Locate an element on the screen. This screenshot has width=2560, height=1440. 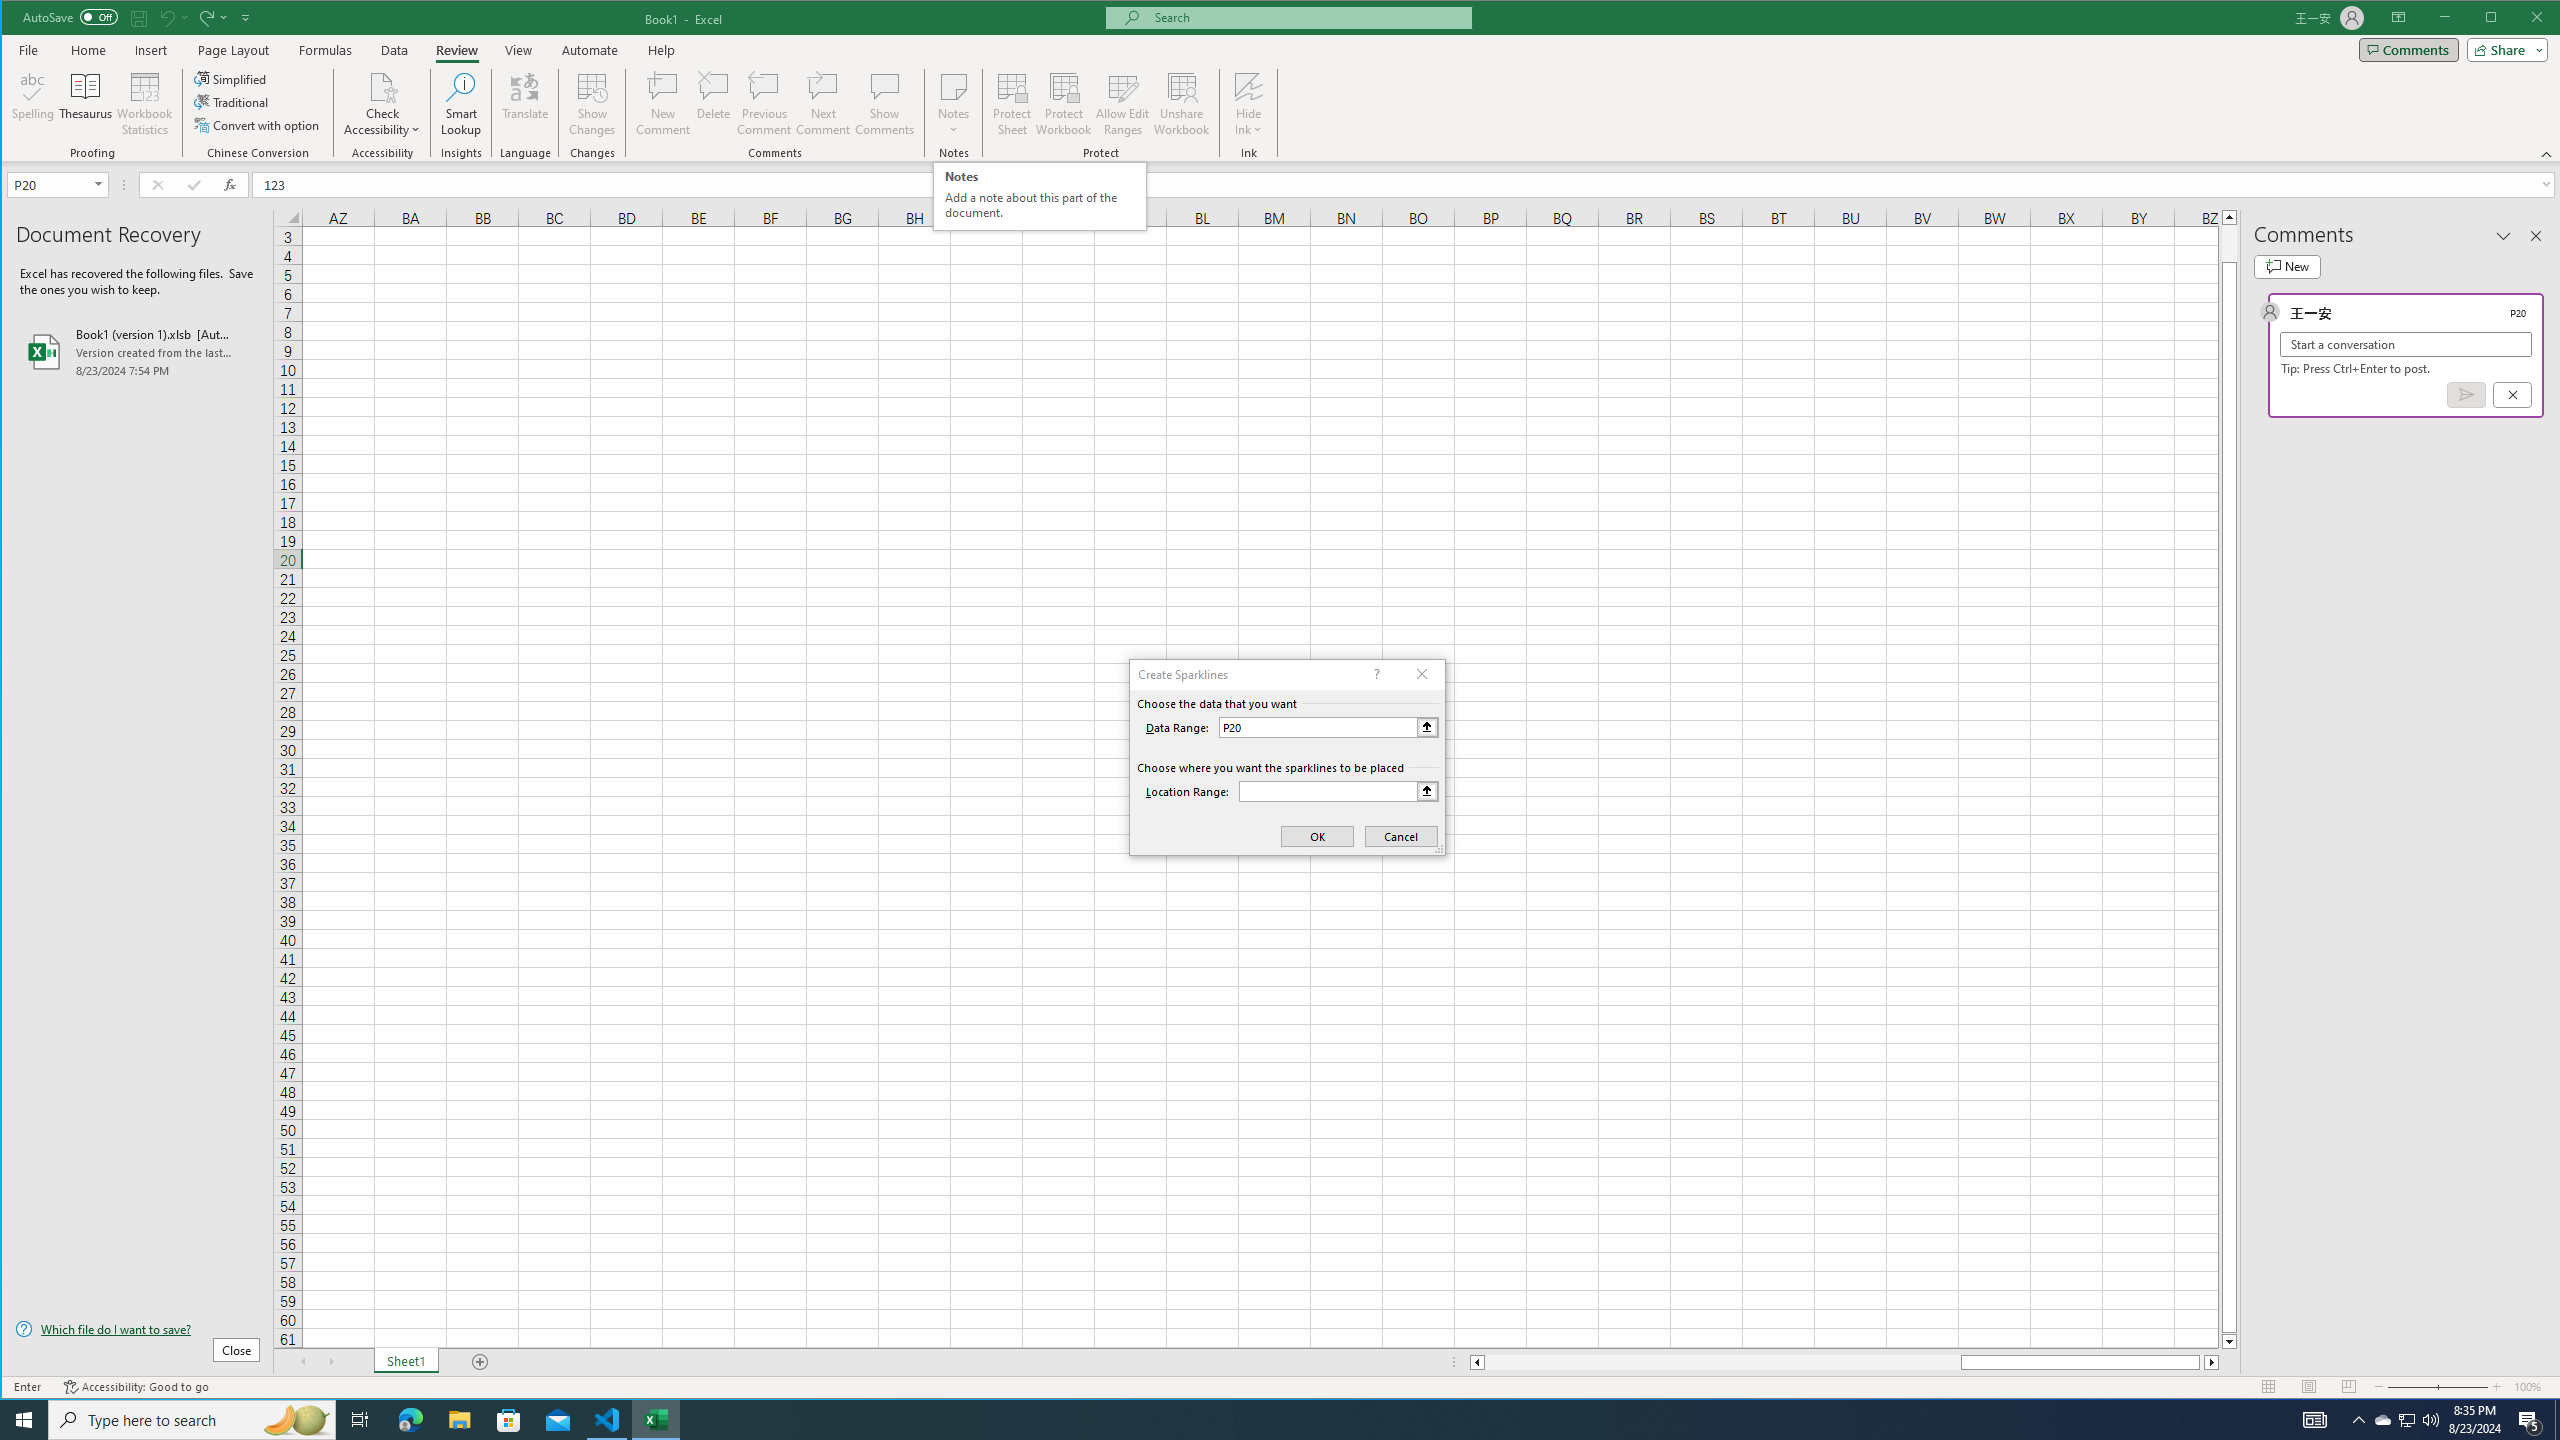
Redo is located at coordinates (211, 17).